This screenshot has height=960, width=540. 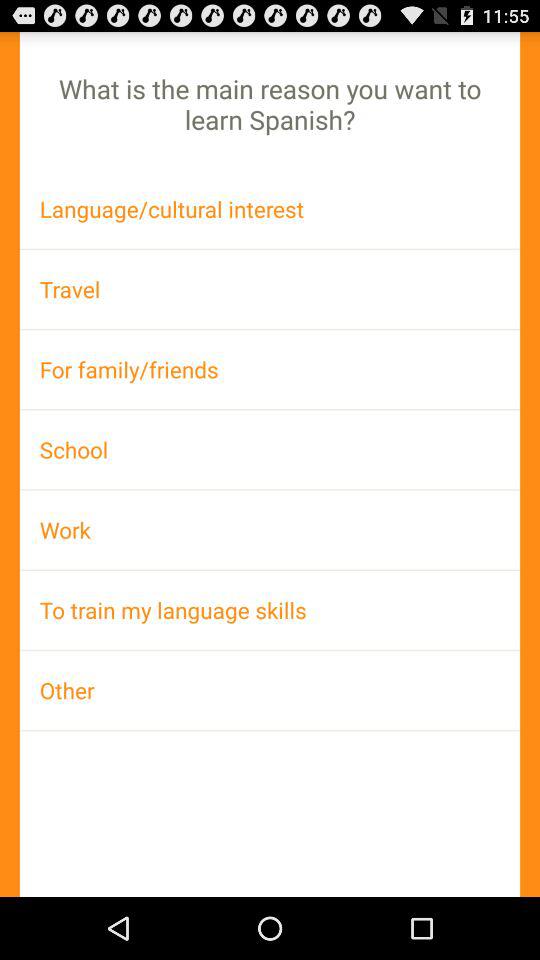 I want to click on turn off to train my, so click(x=270, y=610).